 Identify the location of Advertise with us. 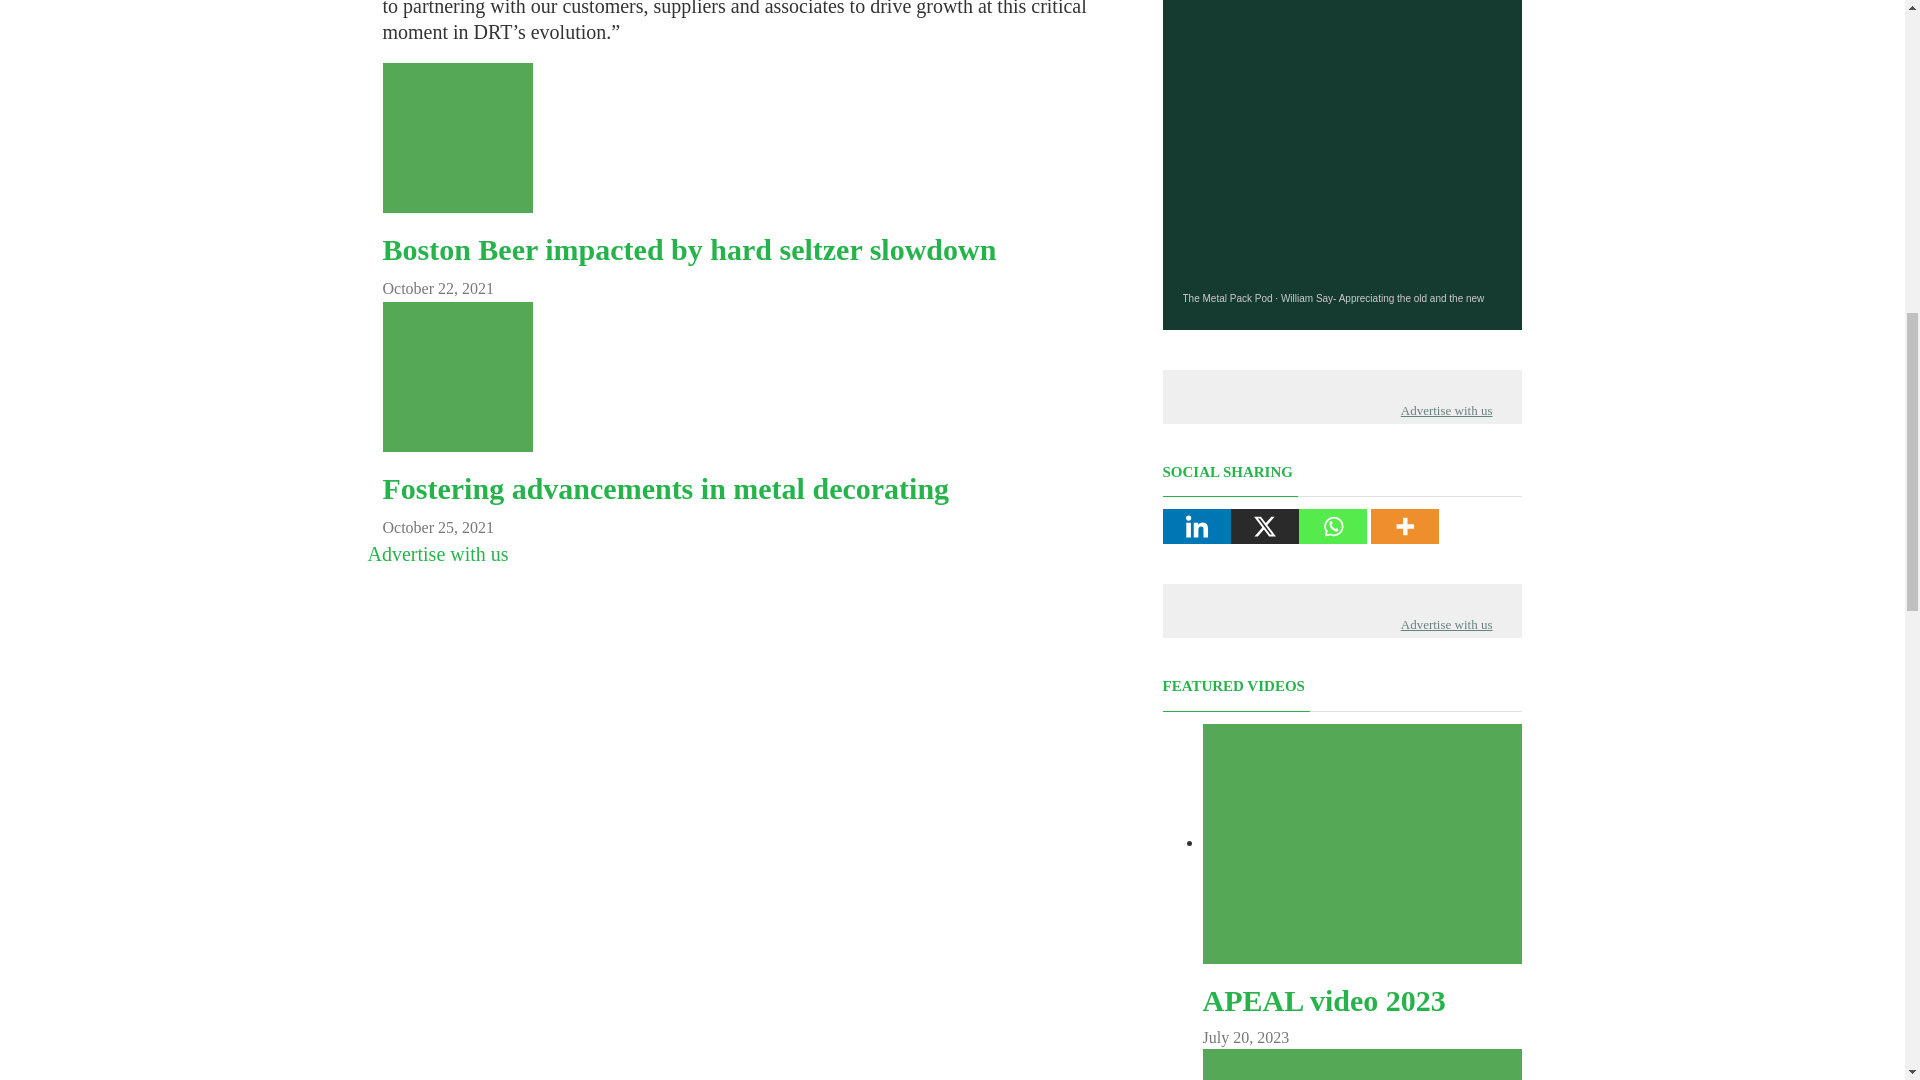
(1447, 624).